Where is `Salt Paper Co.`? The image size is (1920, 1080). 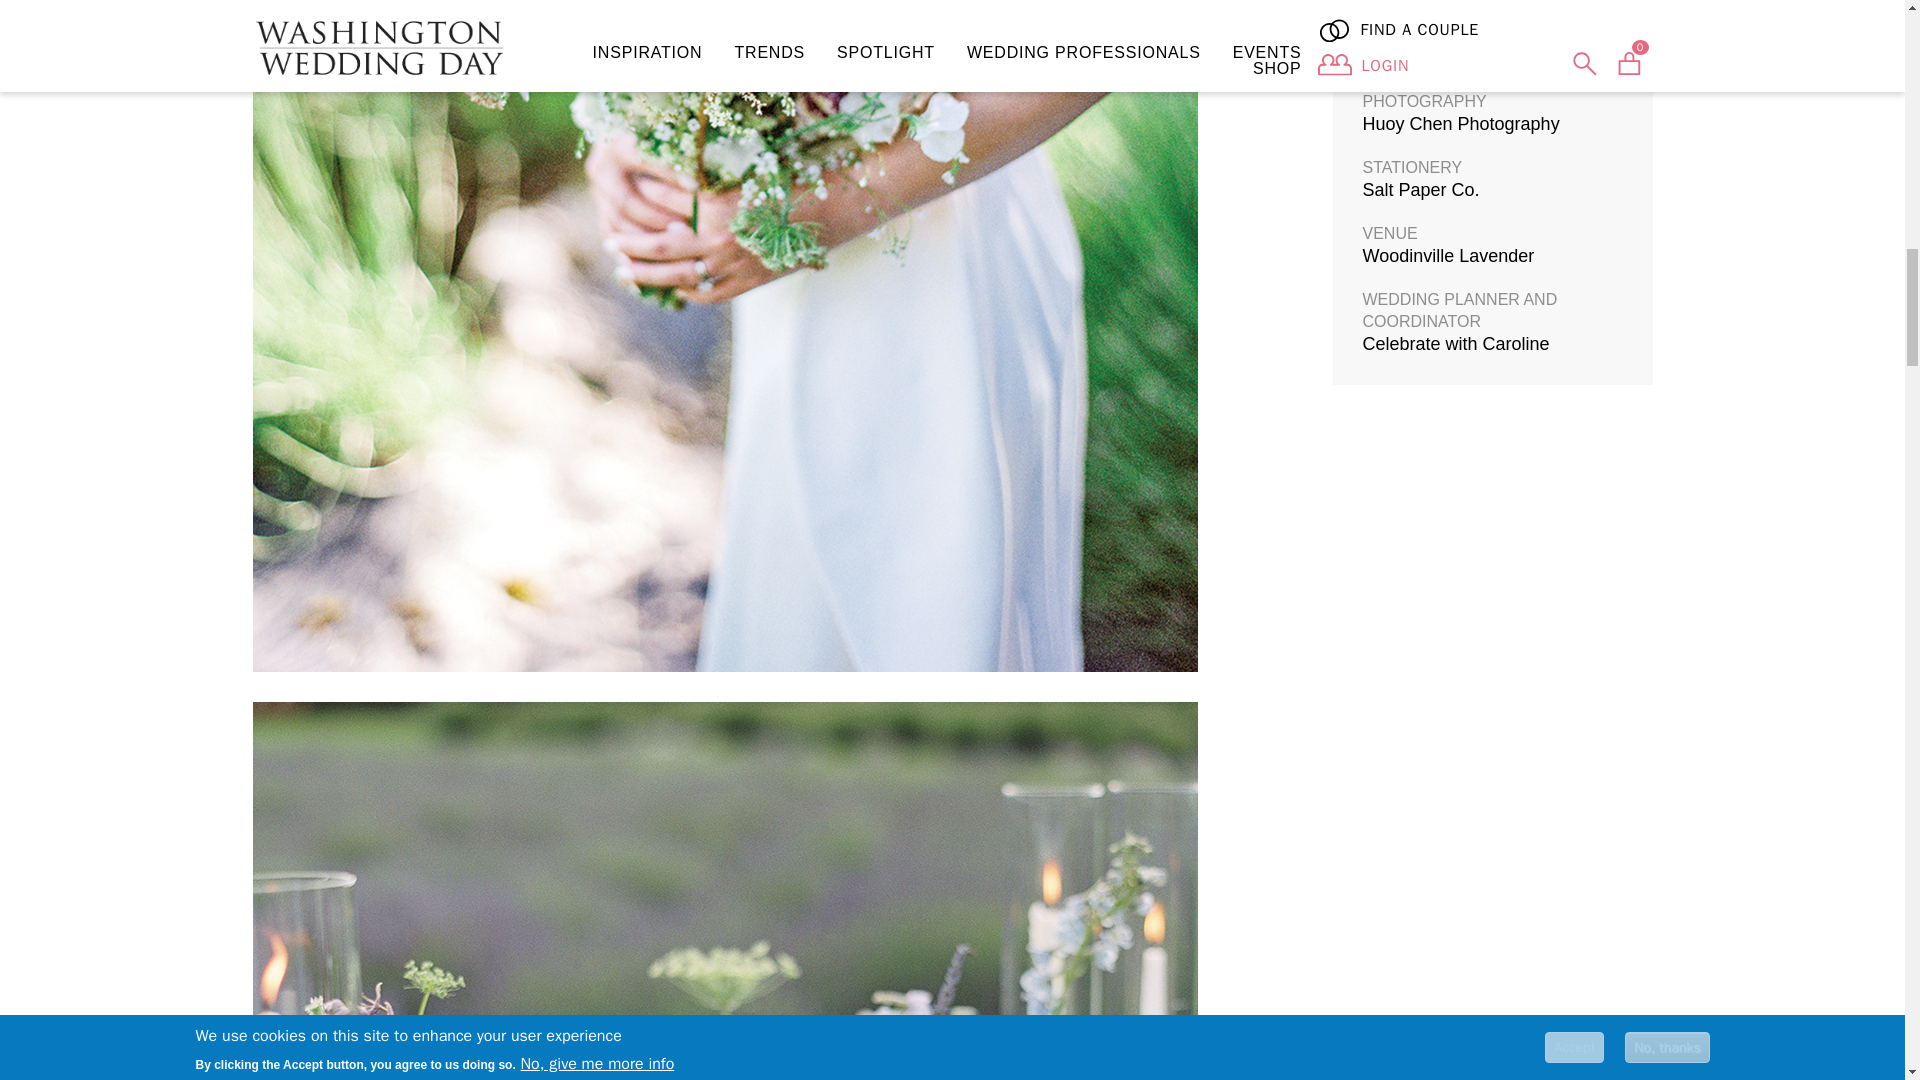
Salt Paper Co. is located at coordinates (1420, 190).